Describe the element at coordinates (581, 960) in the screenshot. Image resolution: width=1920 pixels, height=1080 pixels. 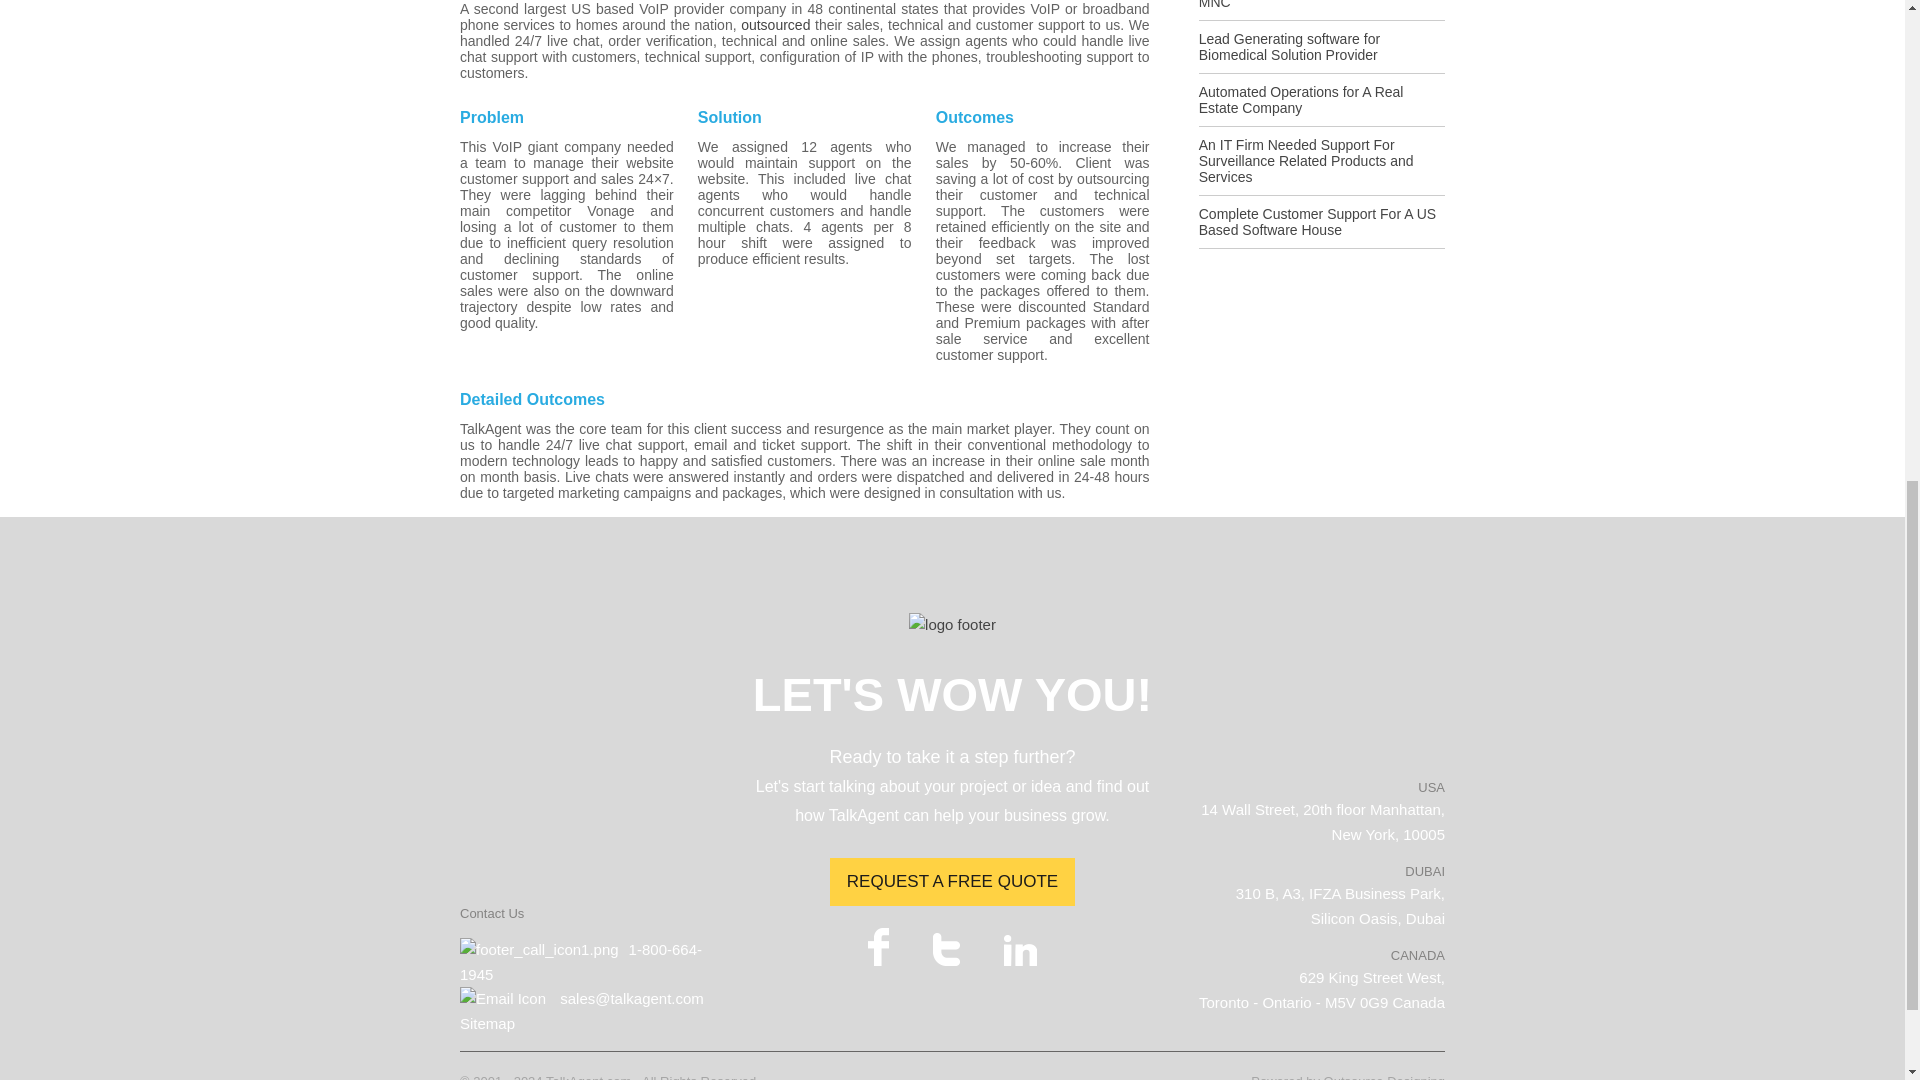
I see `1-800-664-1945` at that location.